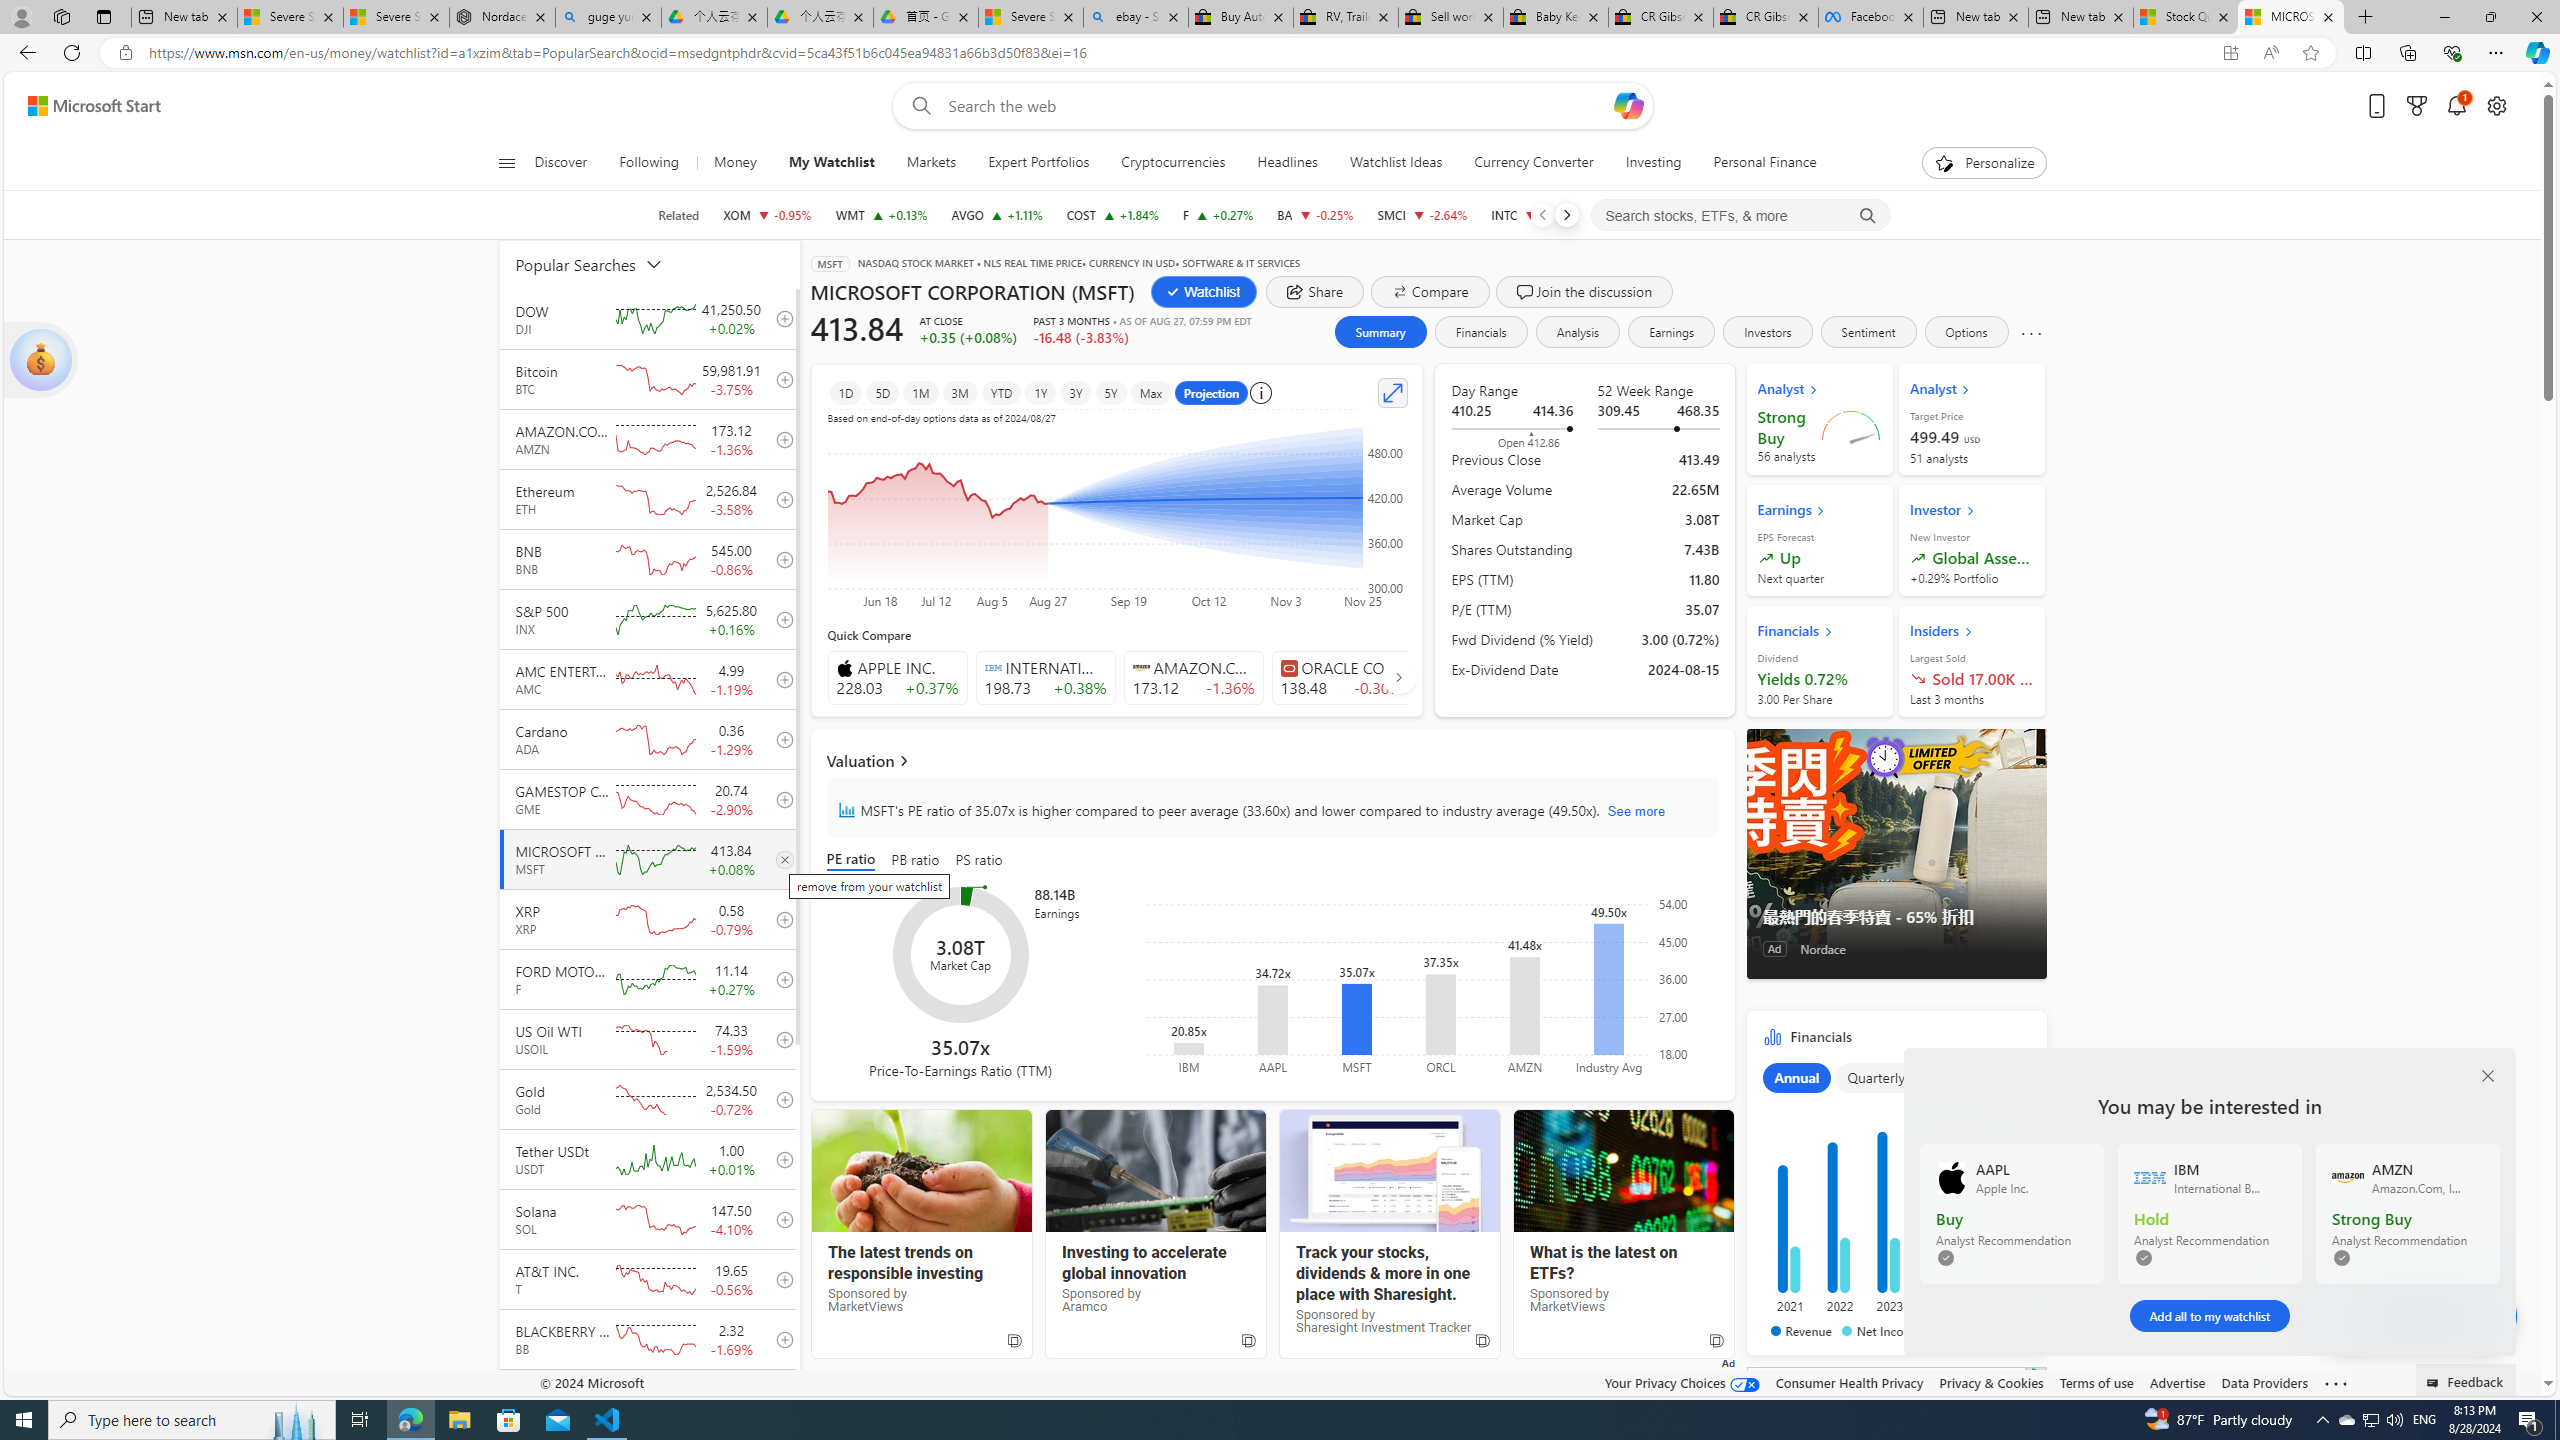 This screenshot has height=1440, width=2560. Describe the element at coordinates (2230, 53) in the screenshot. I see `App available. Install Start Money` at that location.